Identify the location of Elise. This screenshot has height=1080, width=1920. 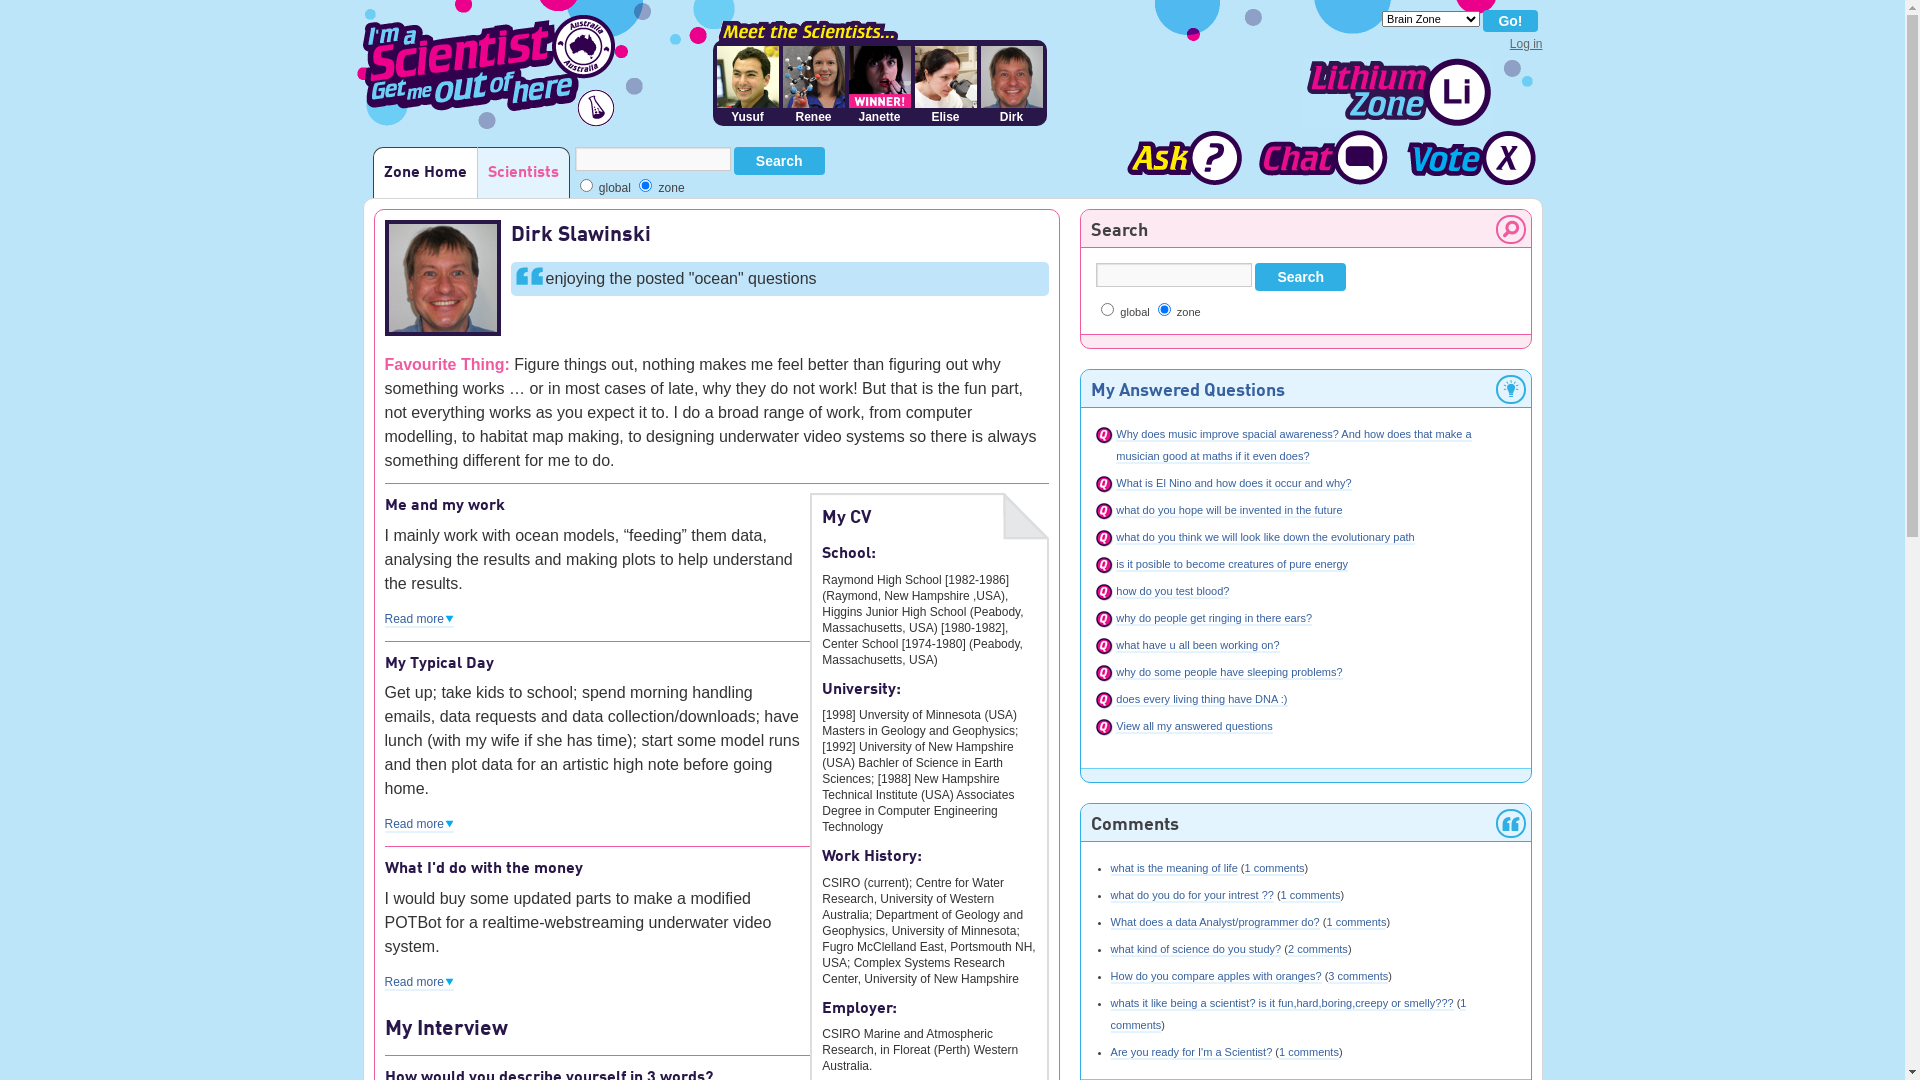
(945, 85).